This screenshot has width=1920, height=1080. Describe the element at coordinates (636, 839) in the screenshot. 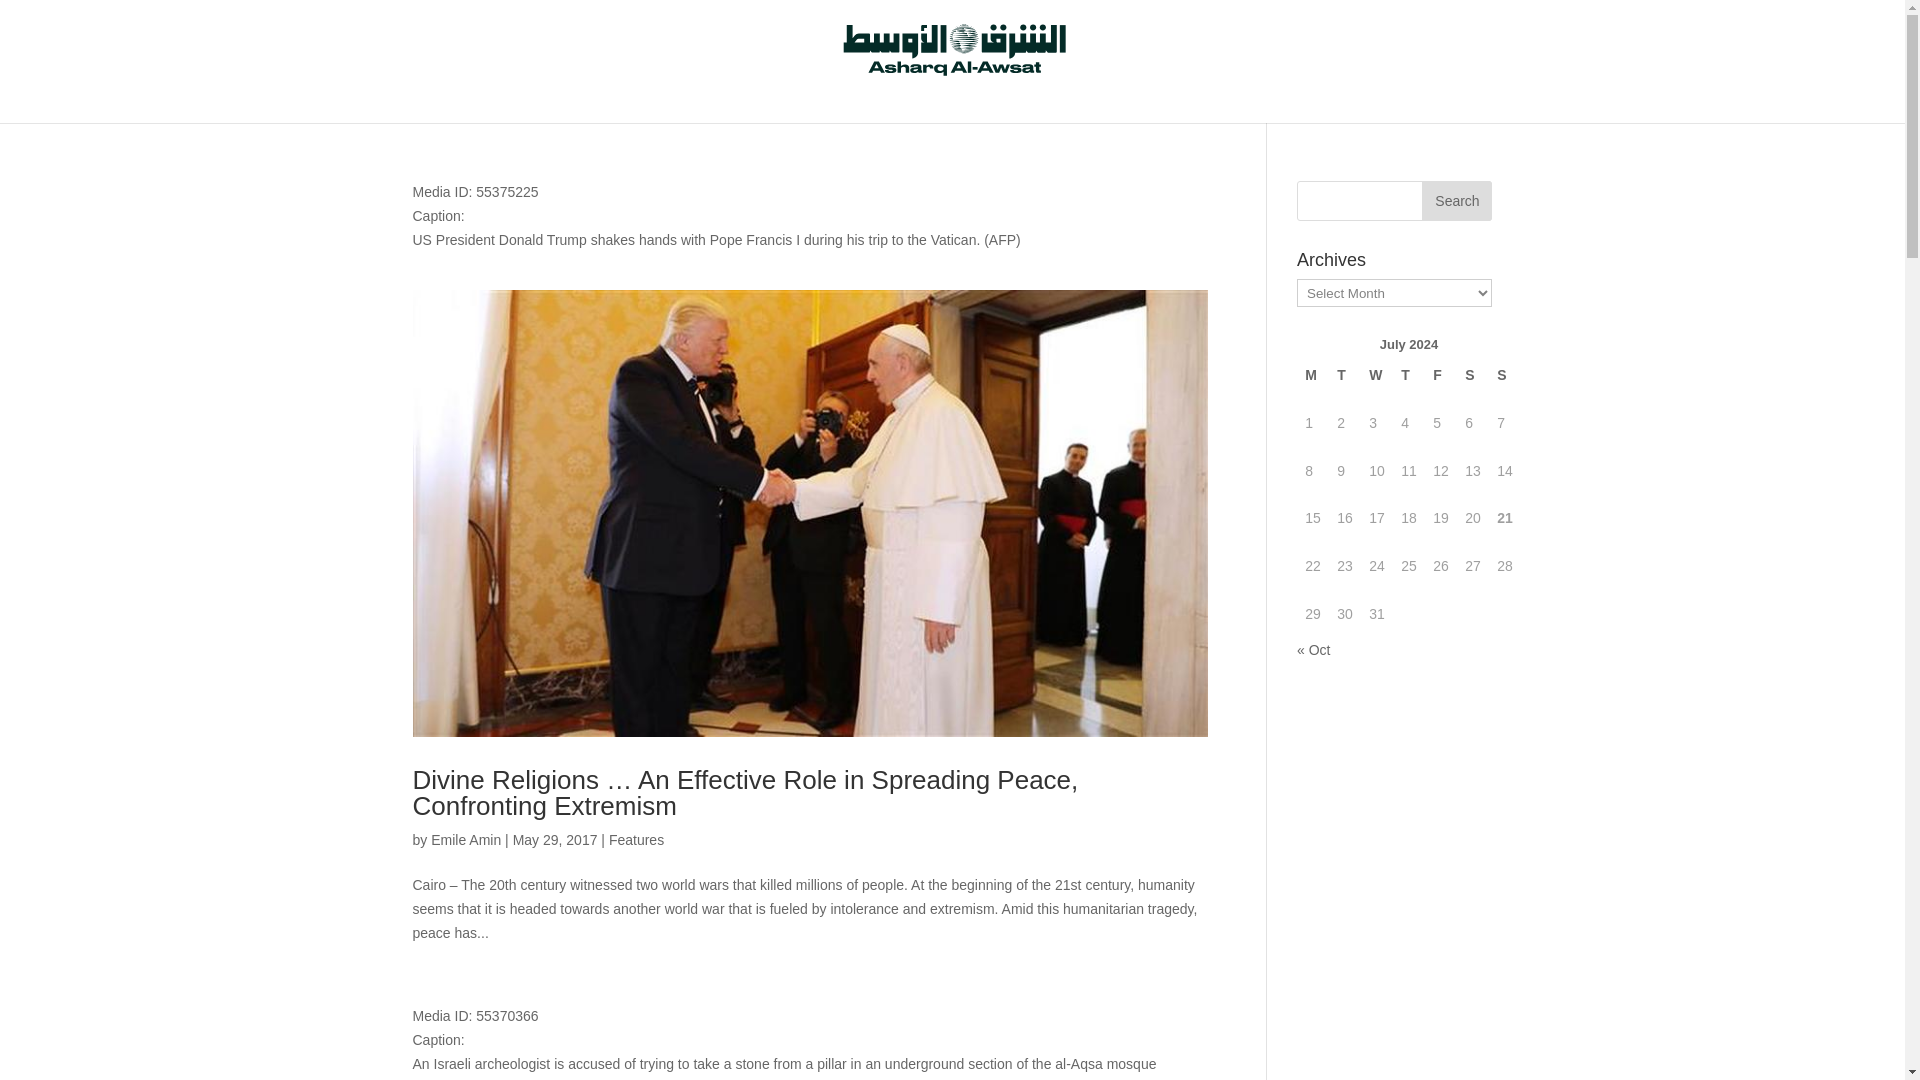

I see `Features` at that location.